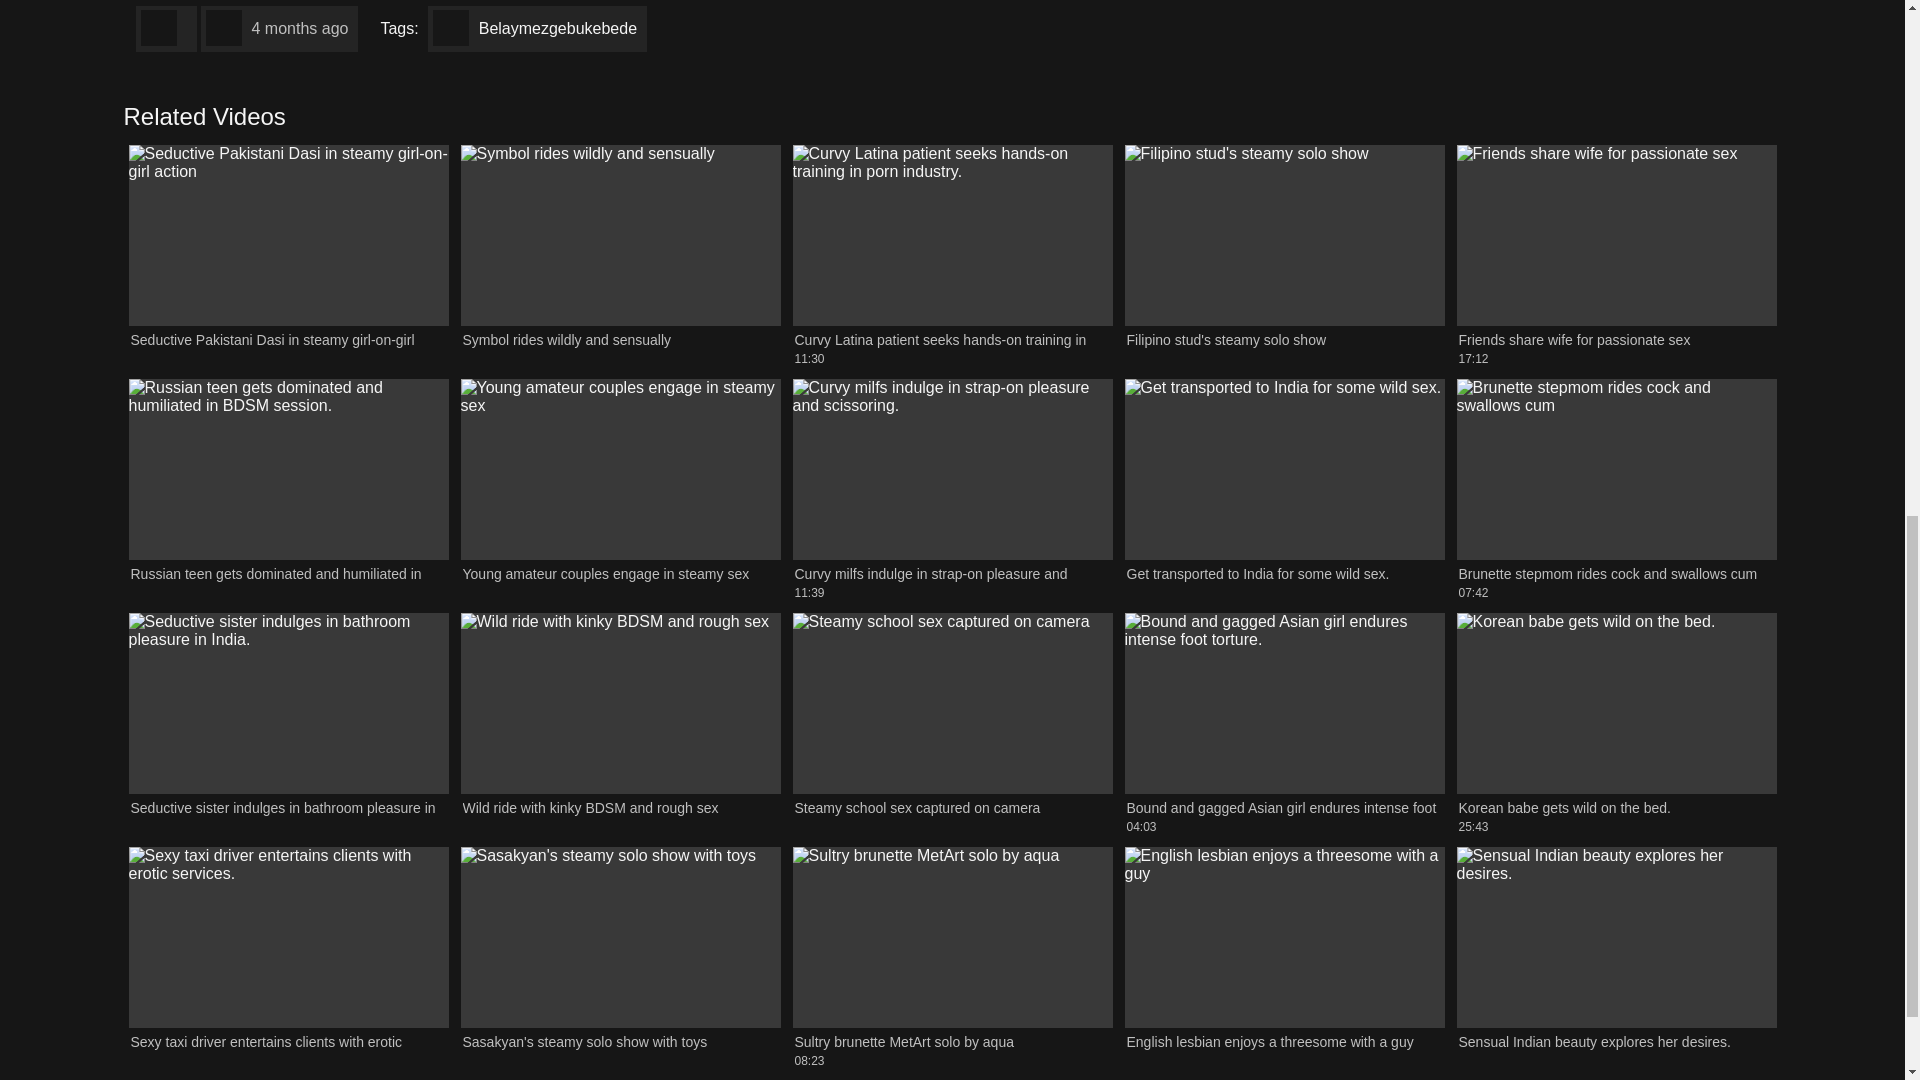  What do you see at coordinates (1616, 958) in the screenshot?
I see `Sensual Indian beauty explores her desires.` at bounding box center [1616, 958].